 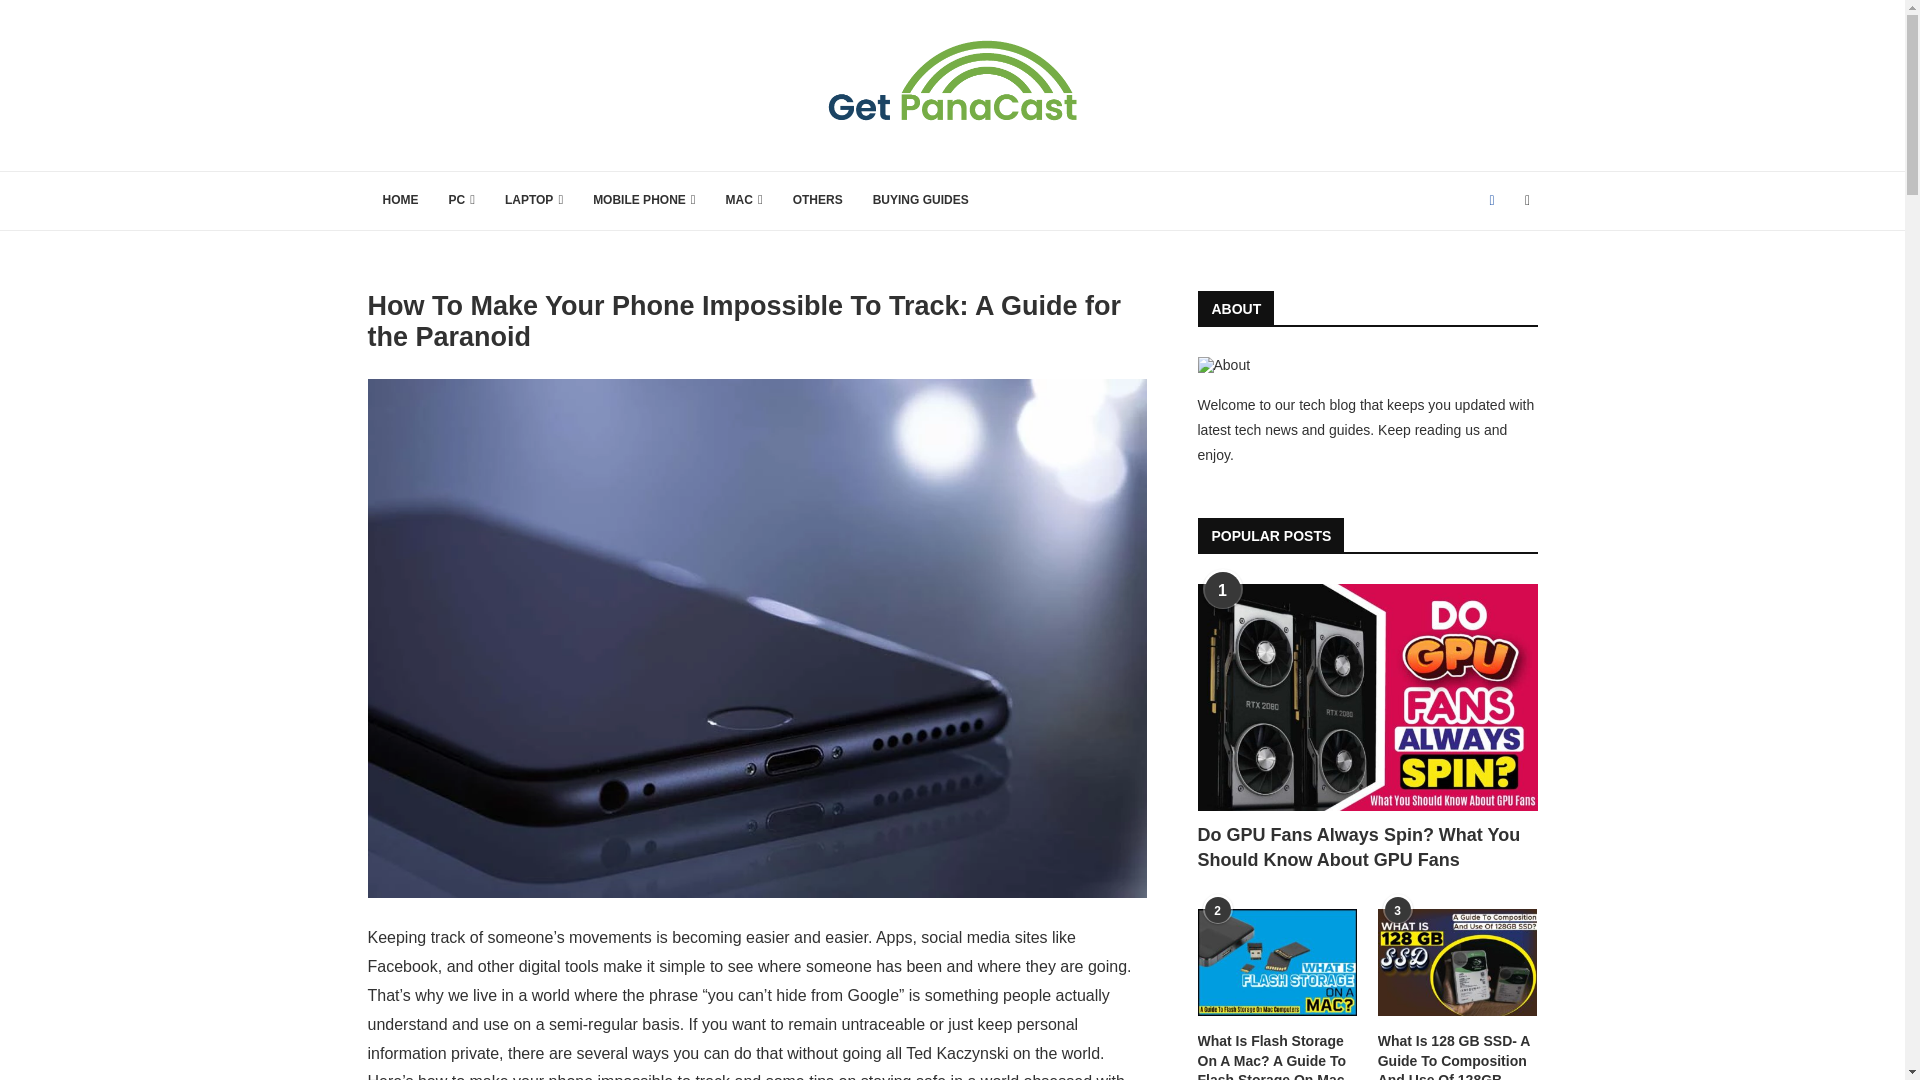 What do you see at coordinates (400, 200) in the screenshot?
I see `HOME` at bounding box center [400, 200].